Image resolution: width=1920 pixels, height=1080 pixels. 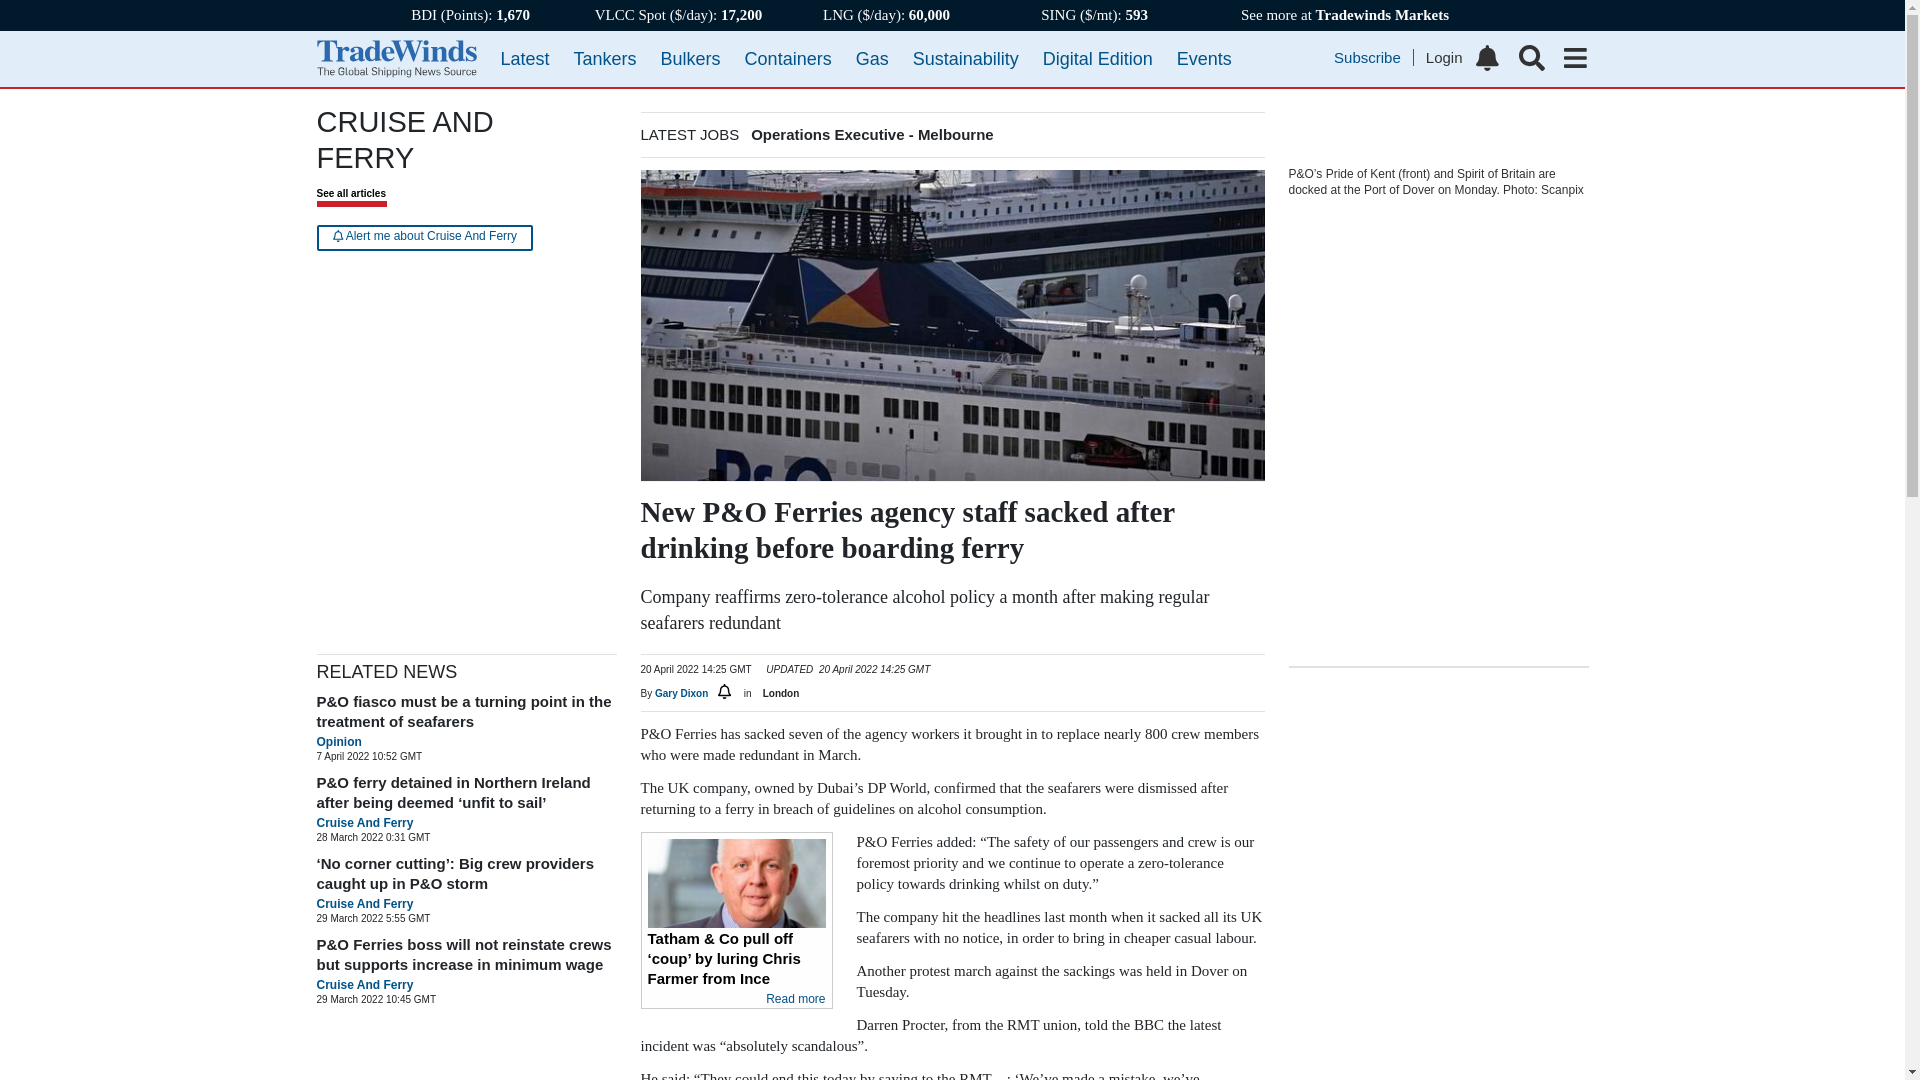 What do you see at coordinates (524, 58) in the screenshot?
I see `Latest` at bounding box center [524, 58].